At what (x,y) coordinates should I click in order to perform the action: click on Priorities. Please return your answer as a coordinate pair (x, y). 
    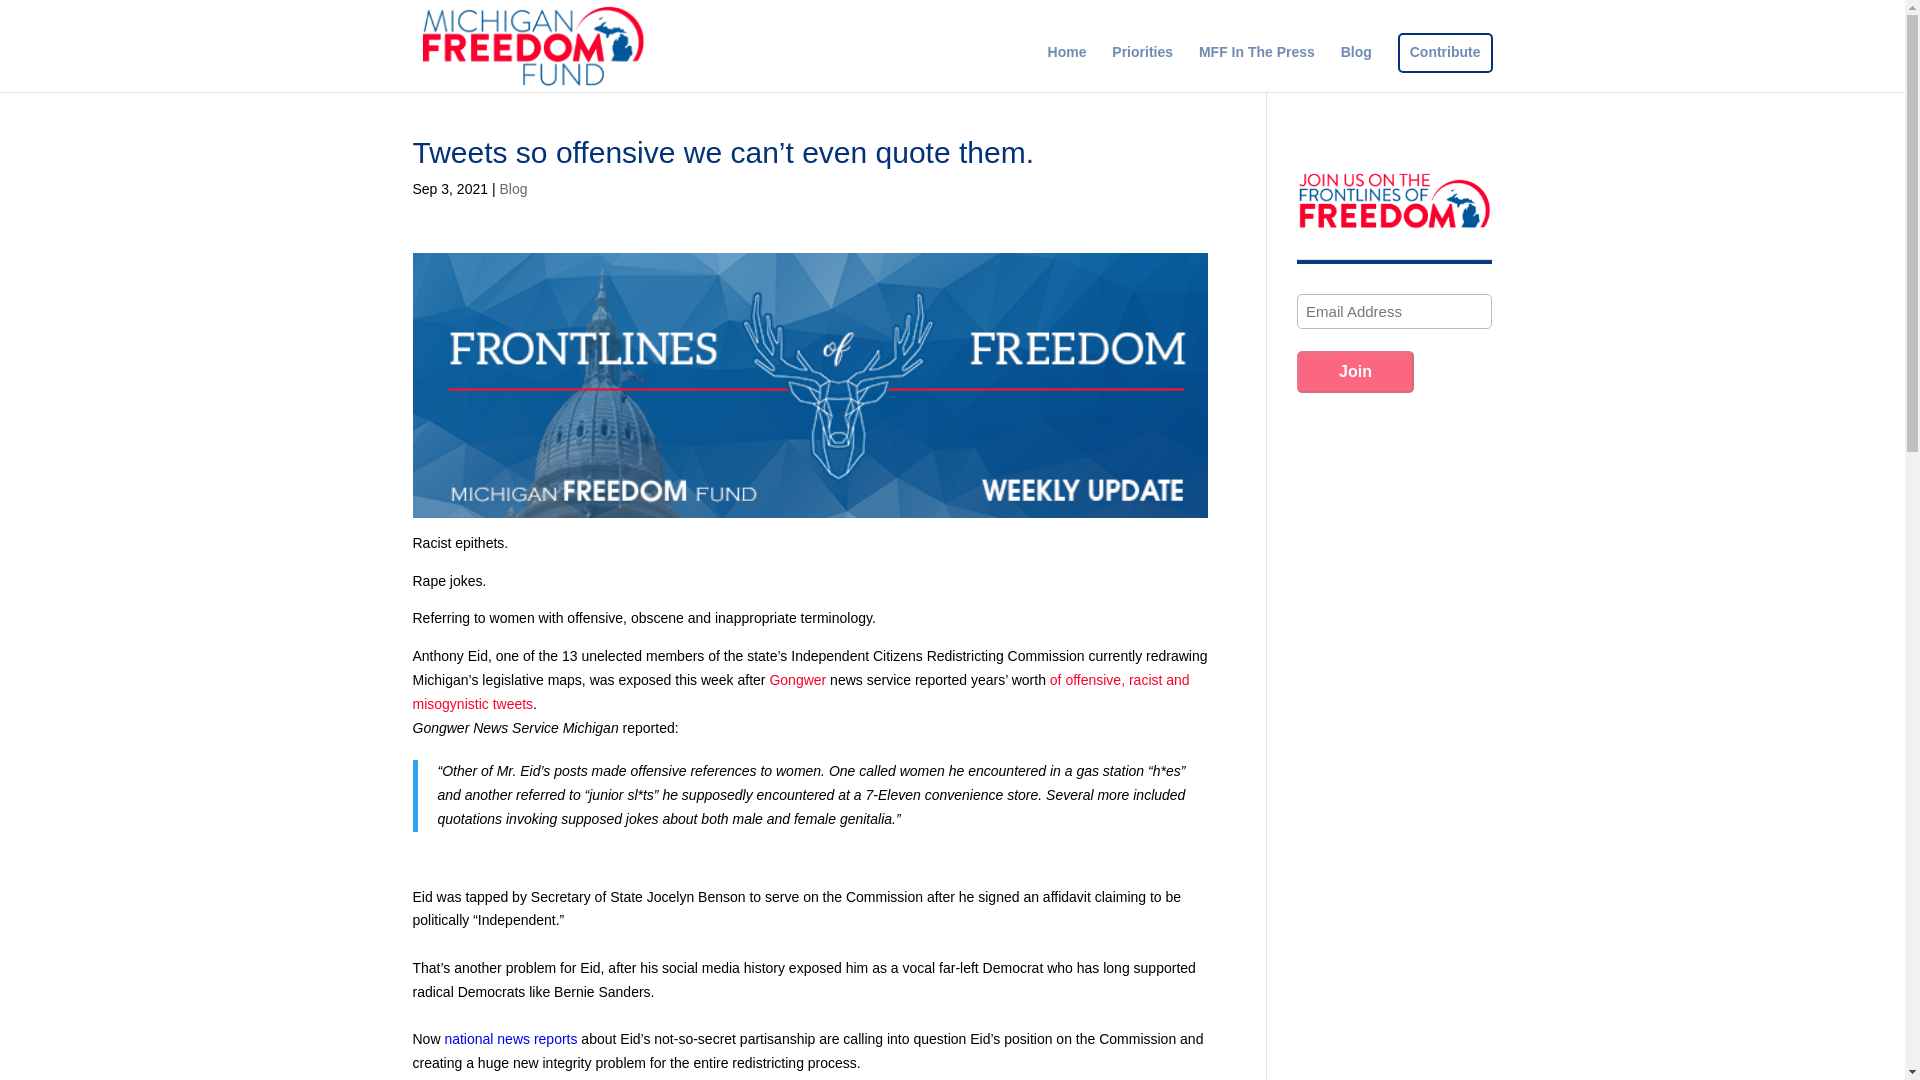
    Looking at the image, I should click on (1142, 68).